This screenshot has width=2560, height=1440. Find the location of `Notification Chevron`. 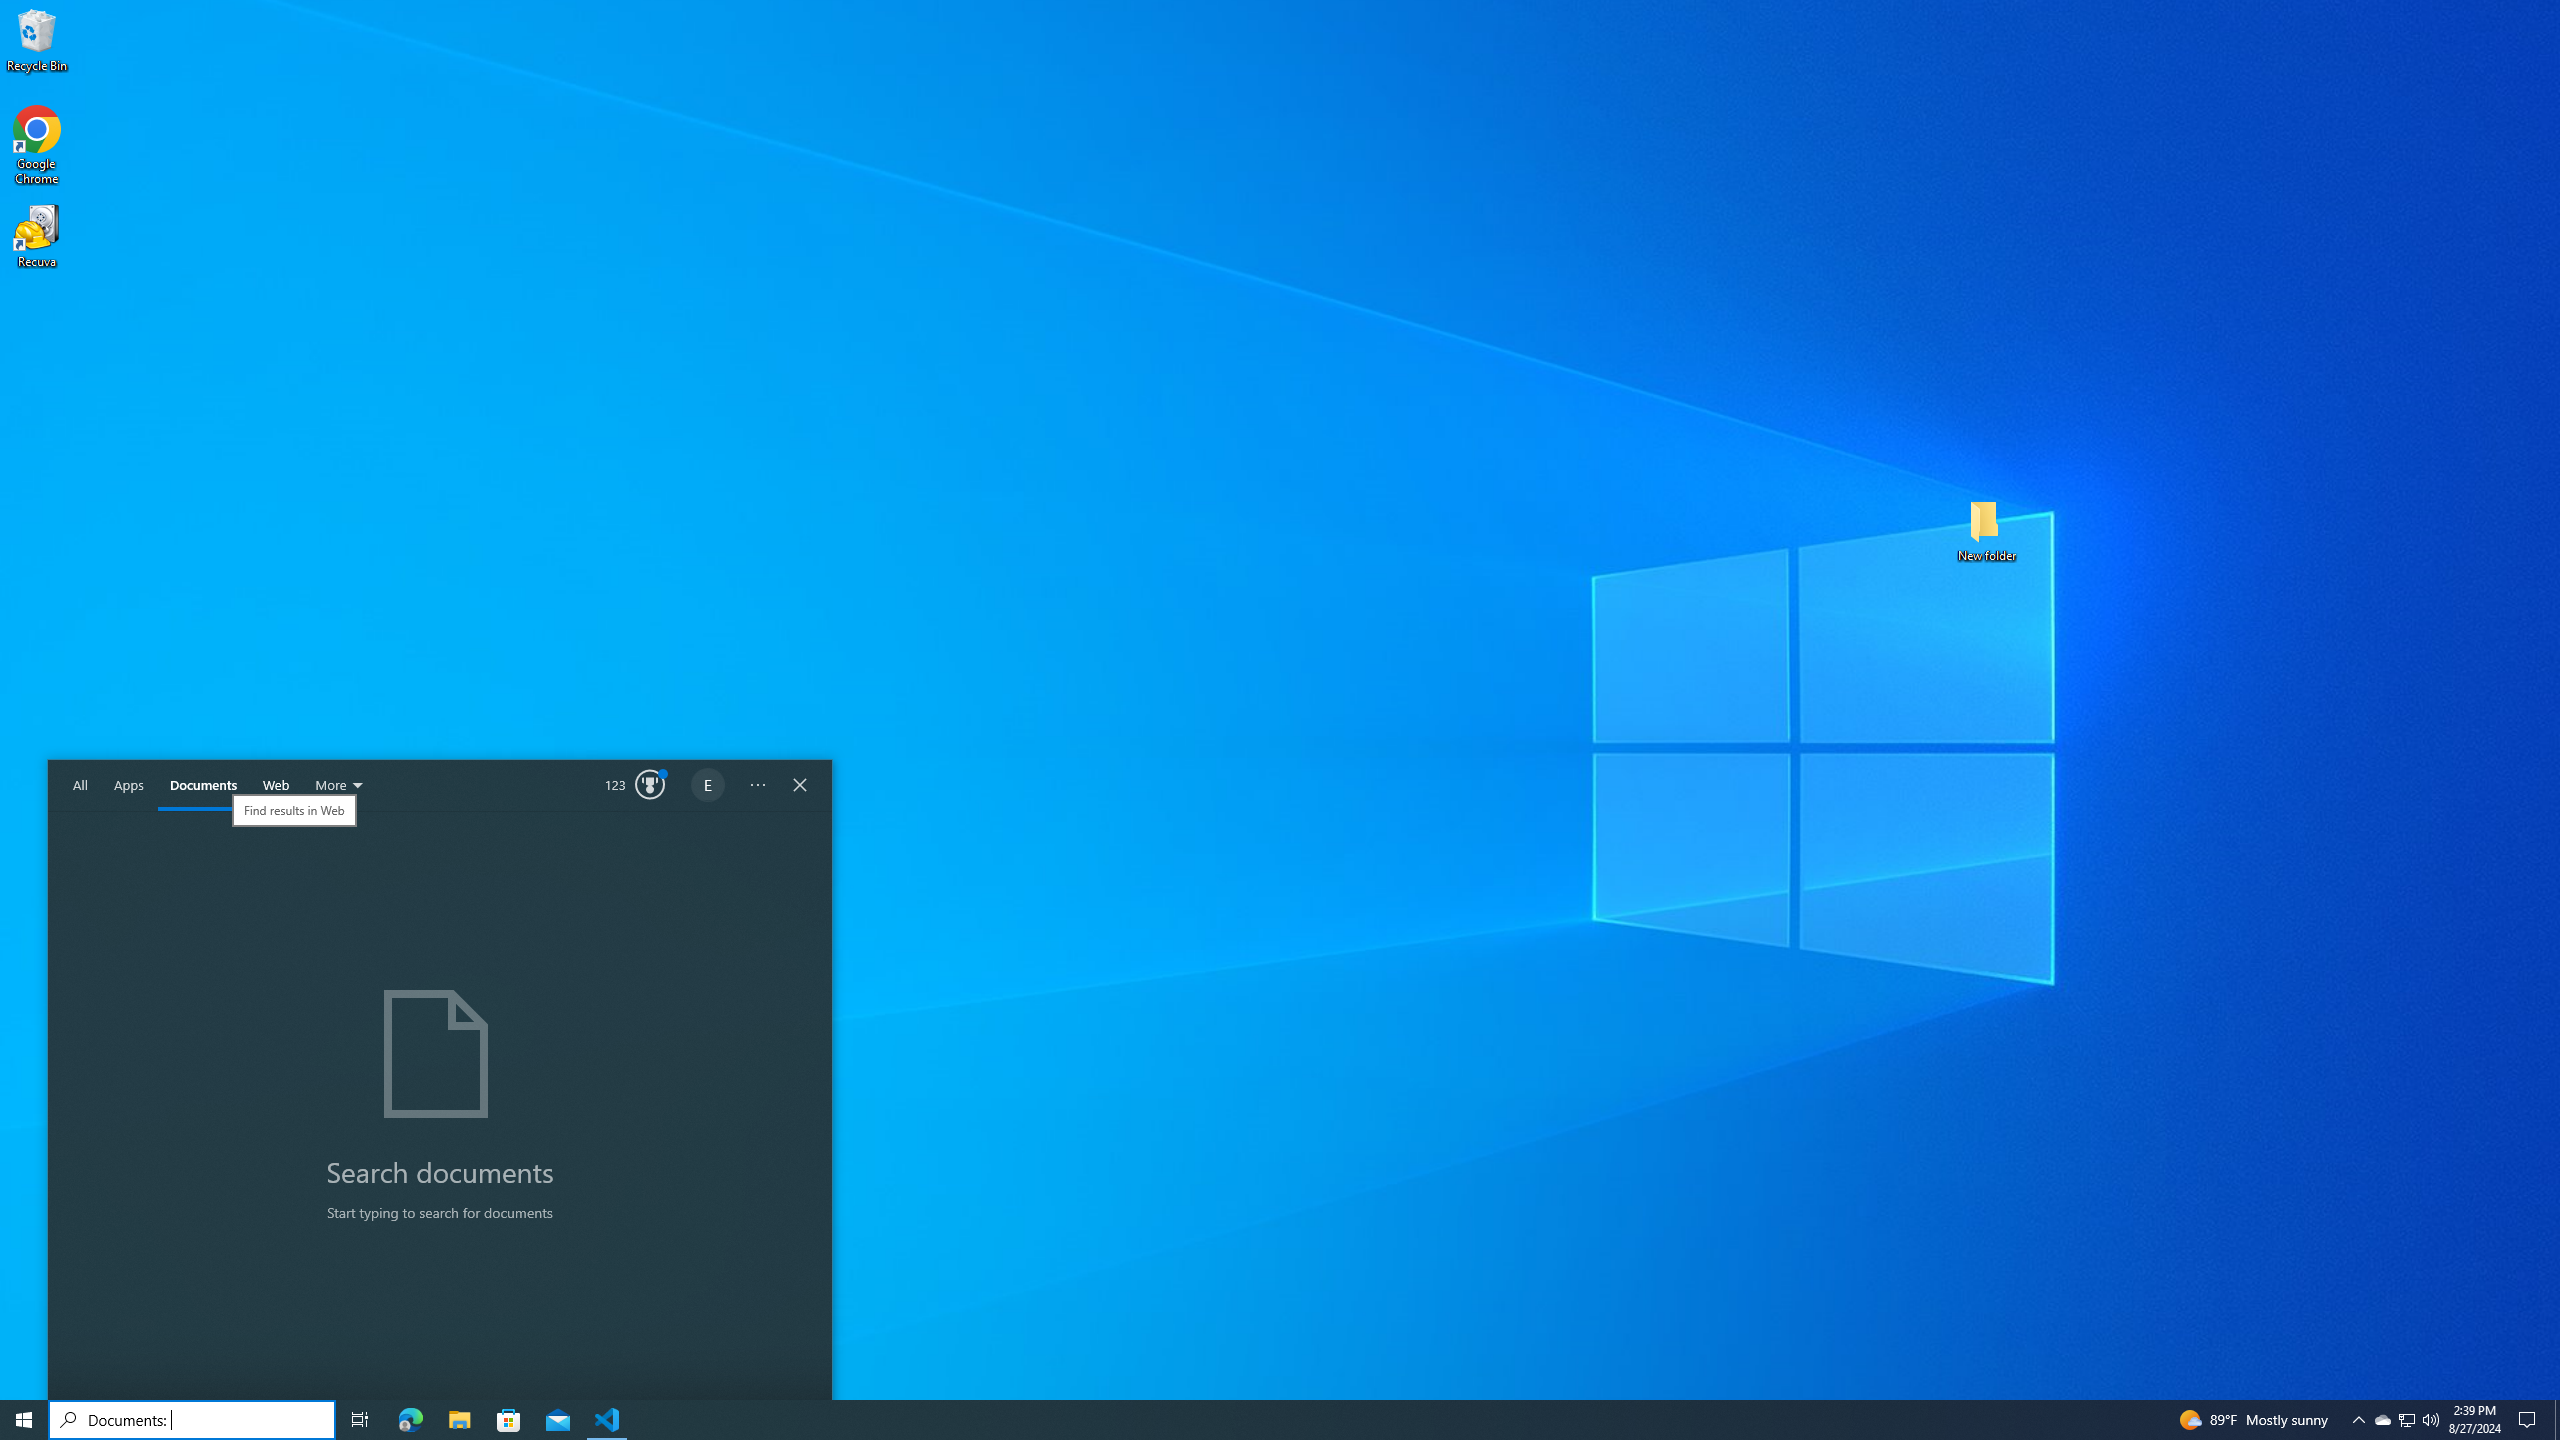

Notification Chevron is located at coordinates (2530, 1420).